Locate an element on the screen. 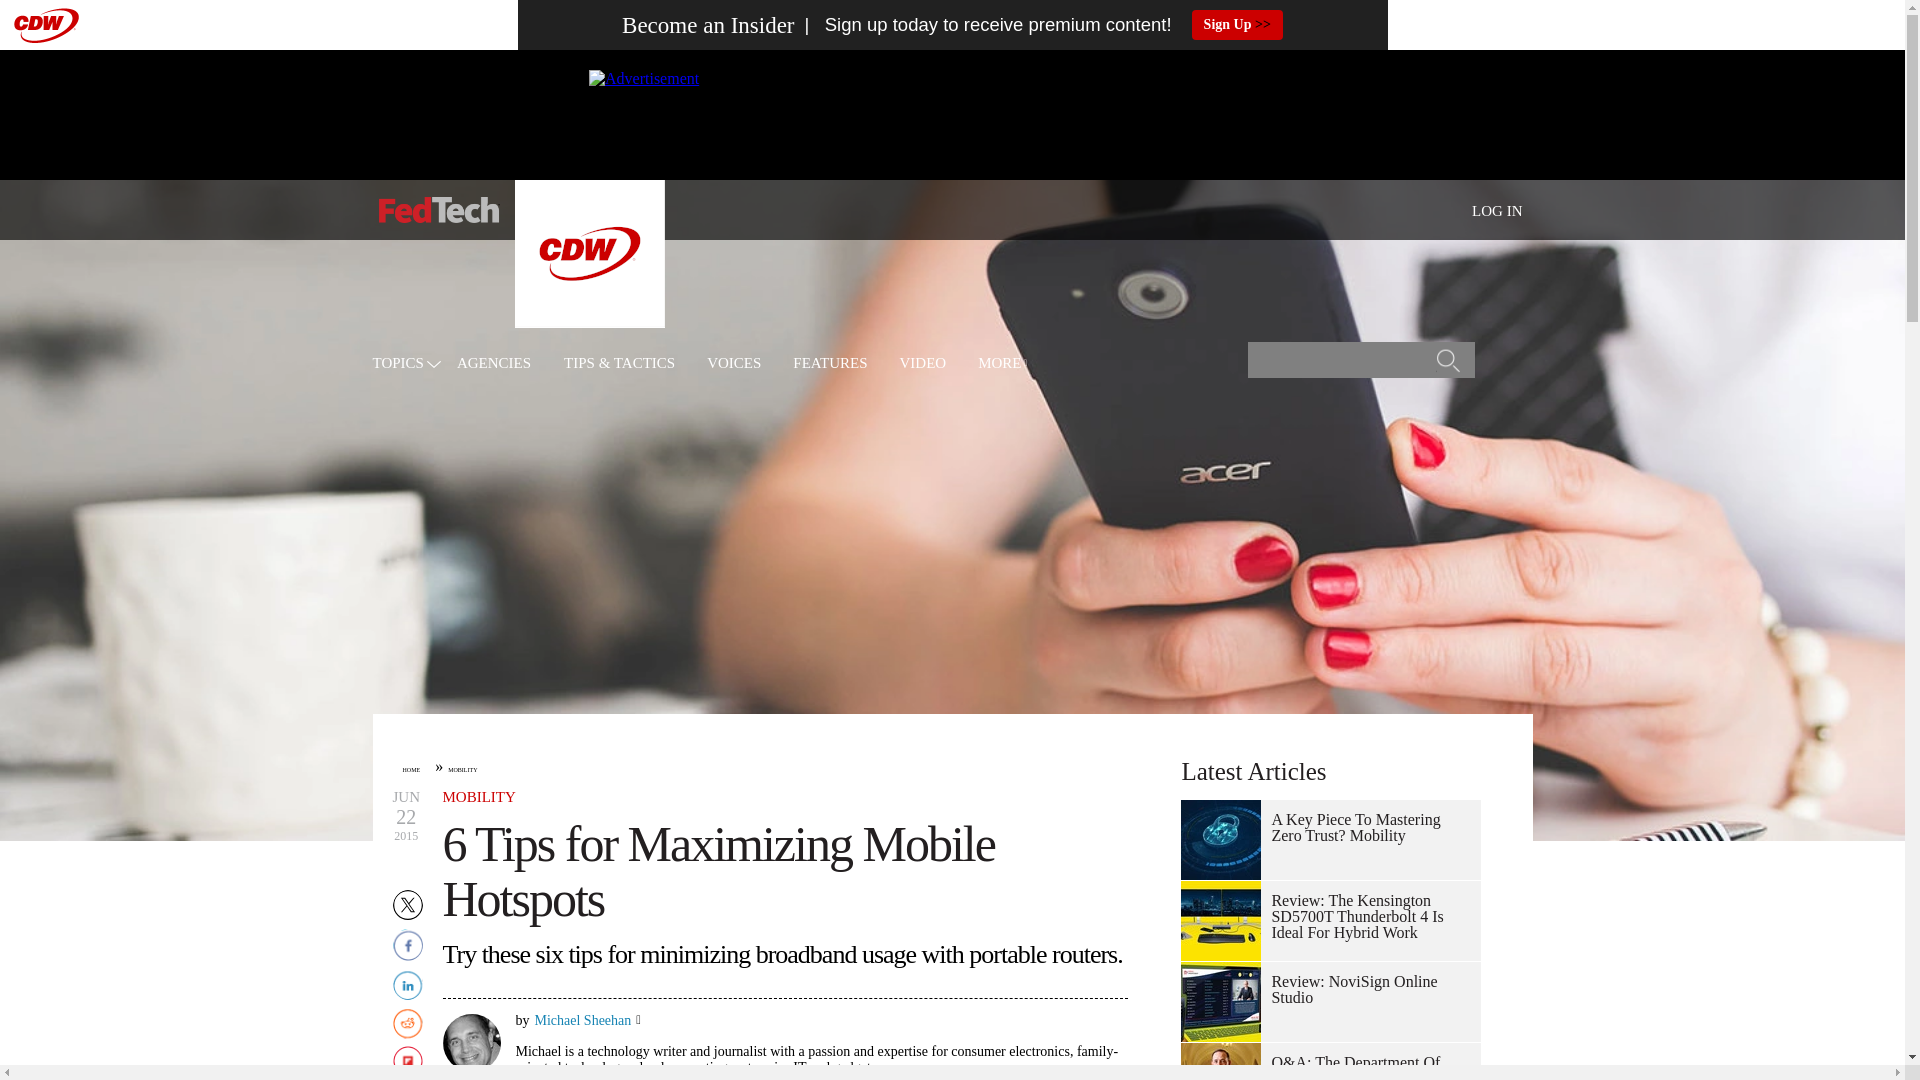 This screenshot has width=1920, height=1080. AGENCIES is located at coordinates (494, 364).